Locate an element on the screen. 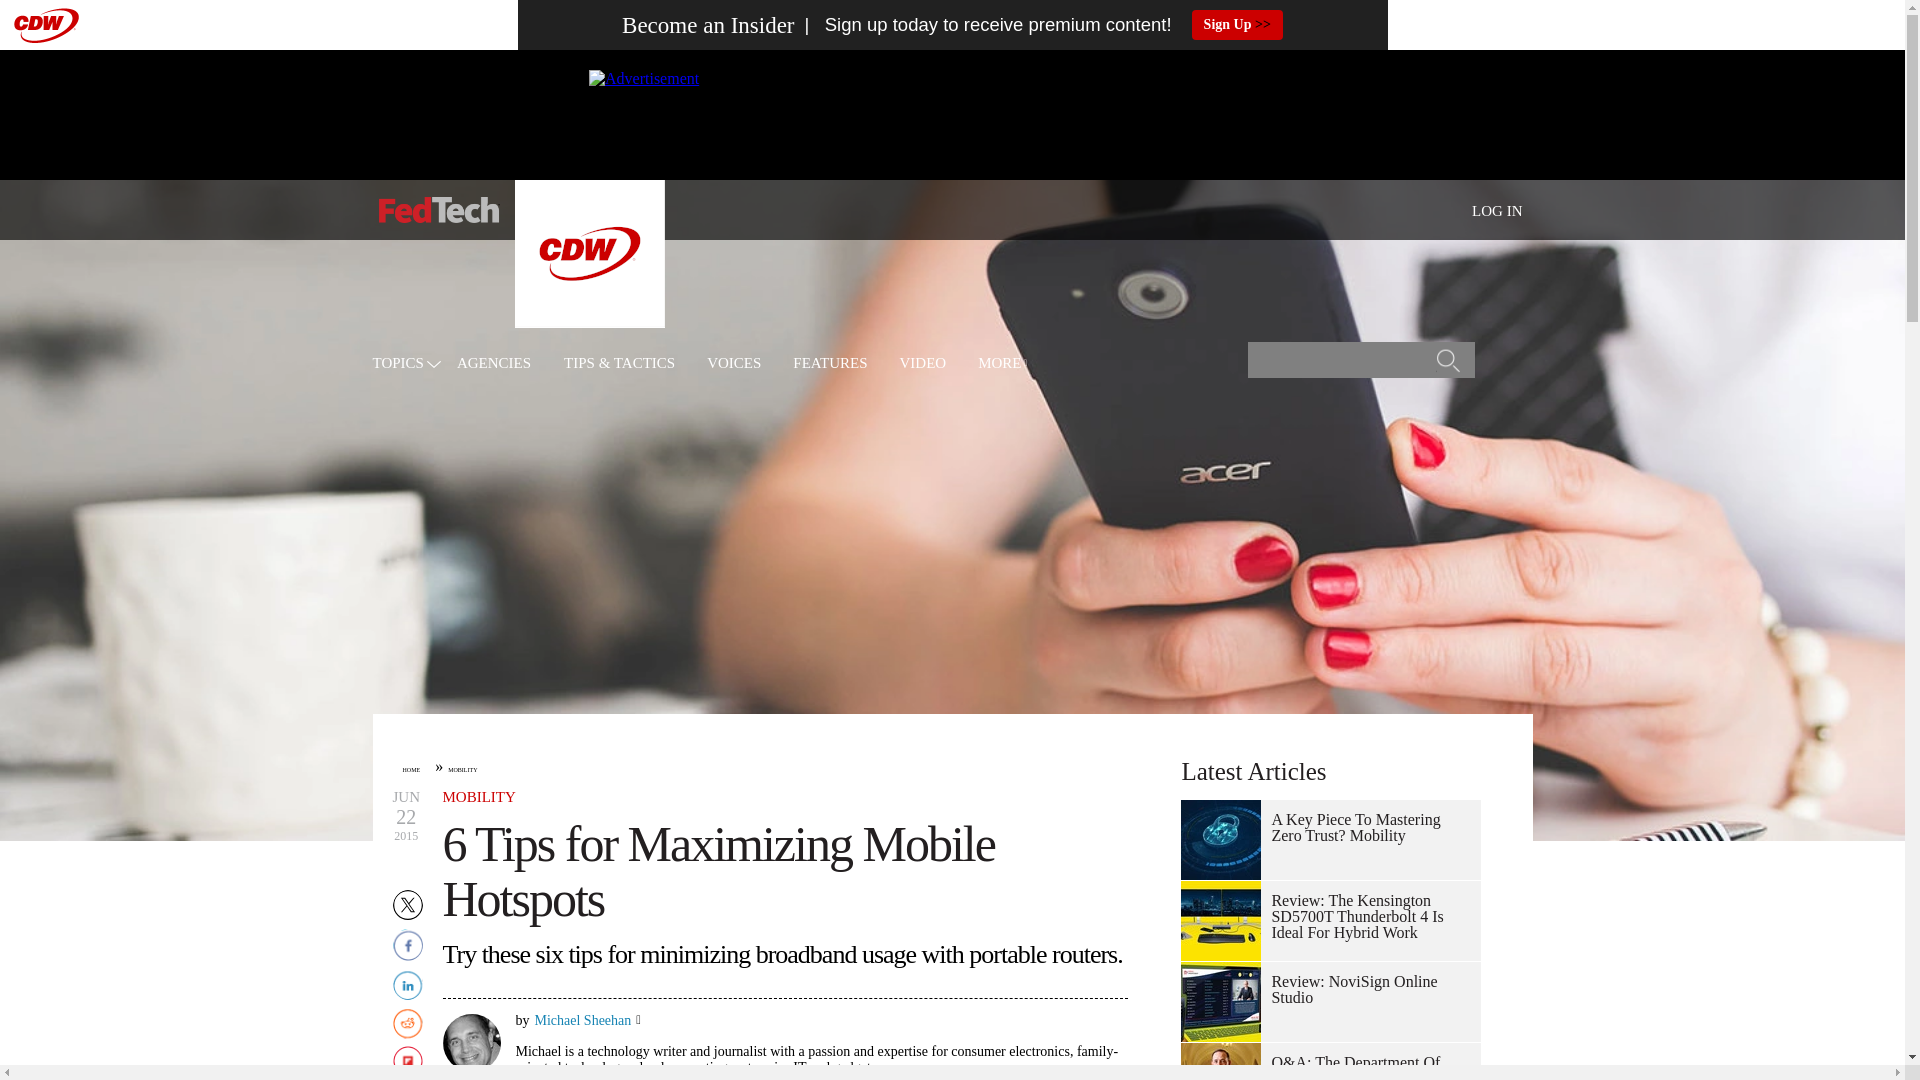 This screenshot has width=1920, height=1080. AGENCIES is located at coordinates (494, 364).